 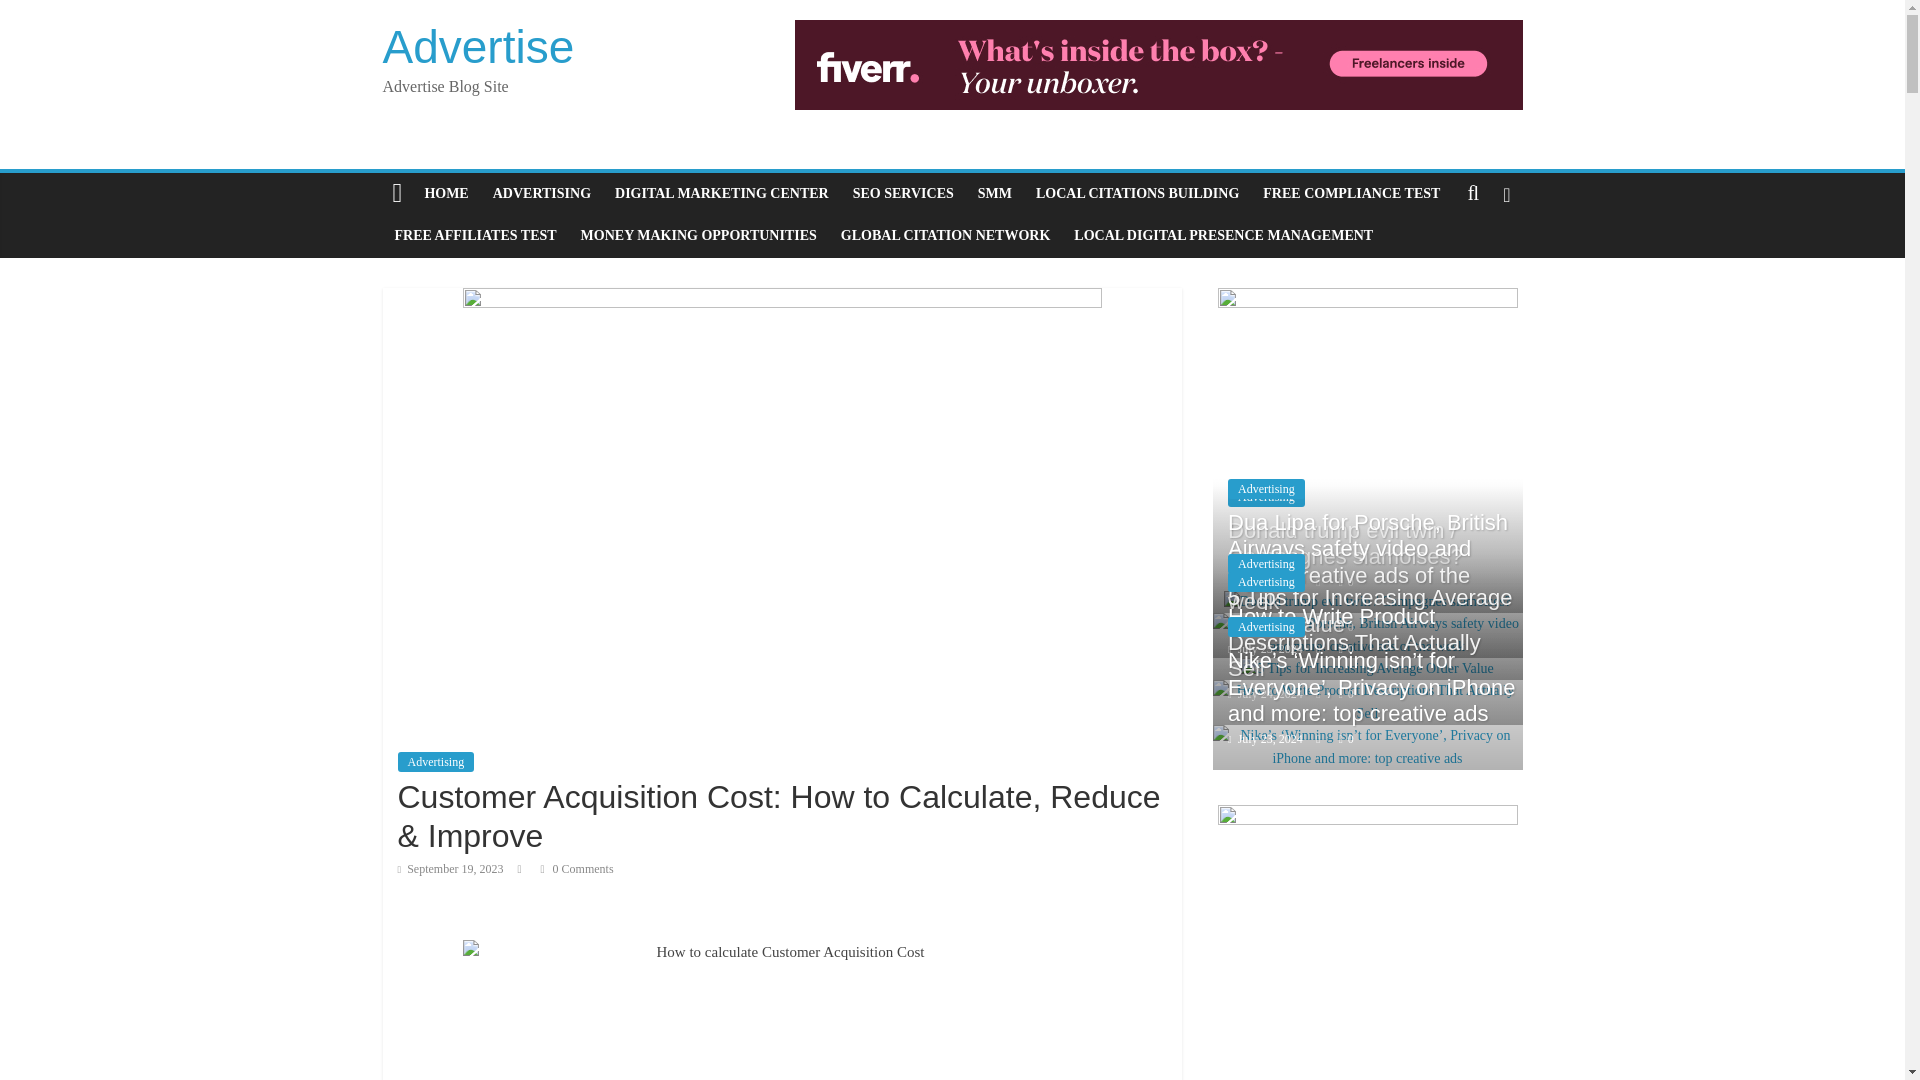 I want to click on September 19, 2023, so click(x=450, y=868).